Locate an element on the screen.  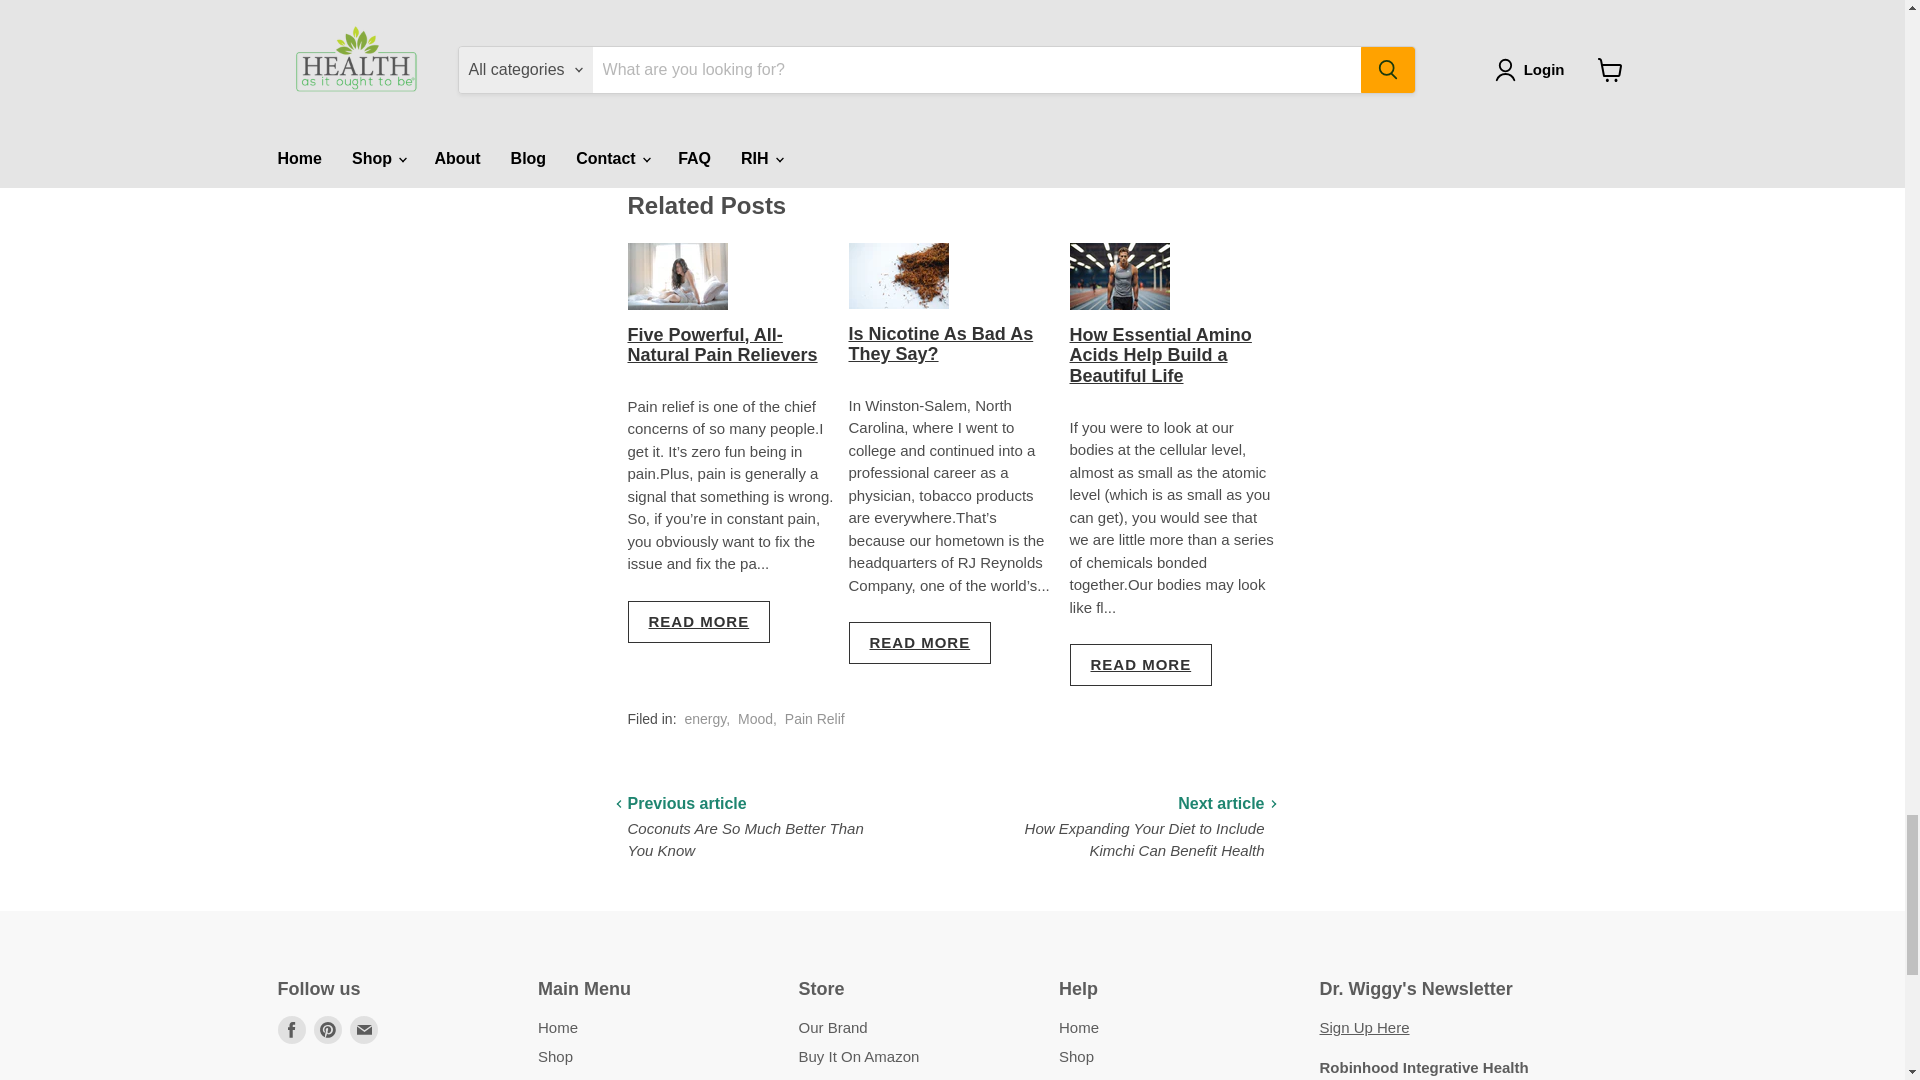
Show articles tagged Pain Relif is located at coordinates (814, 718).